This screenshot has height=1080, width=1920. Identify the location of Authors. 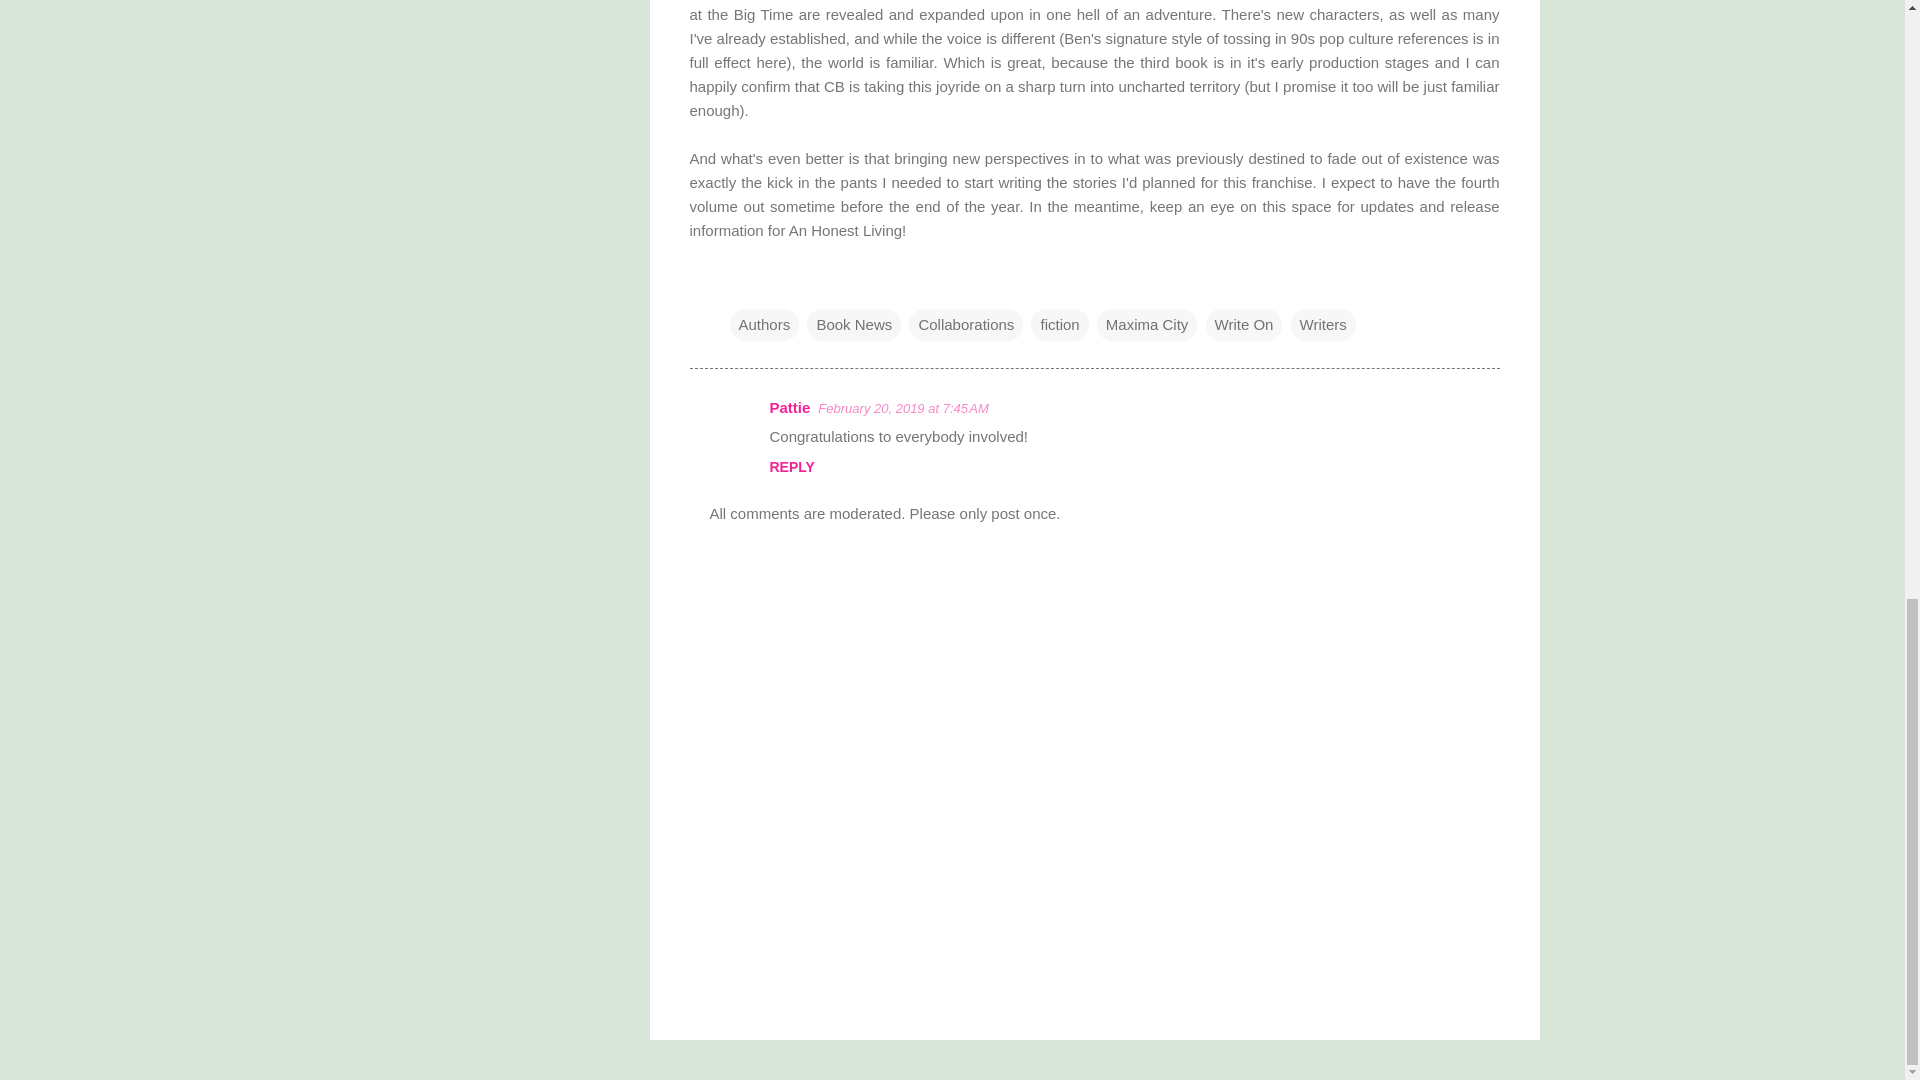
(764, 324).